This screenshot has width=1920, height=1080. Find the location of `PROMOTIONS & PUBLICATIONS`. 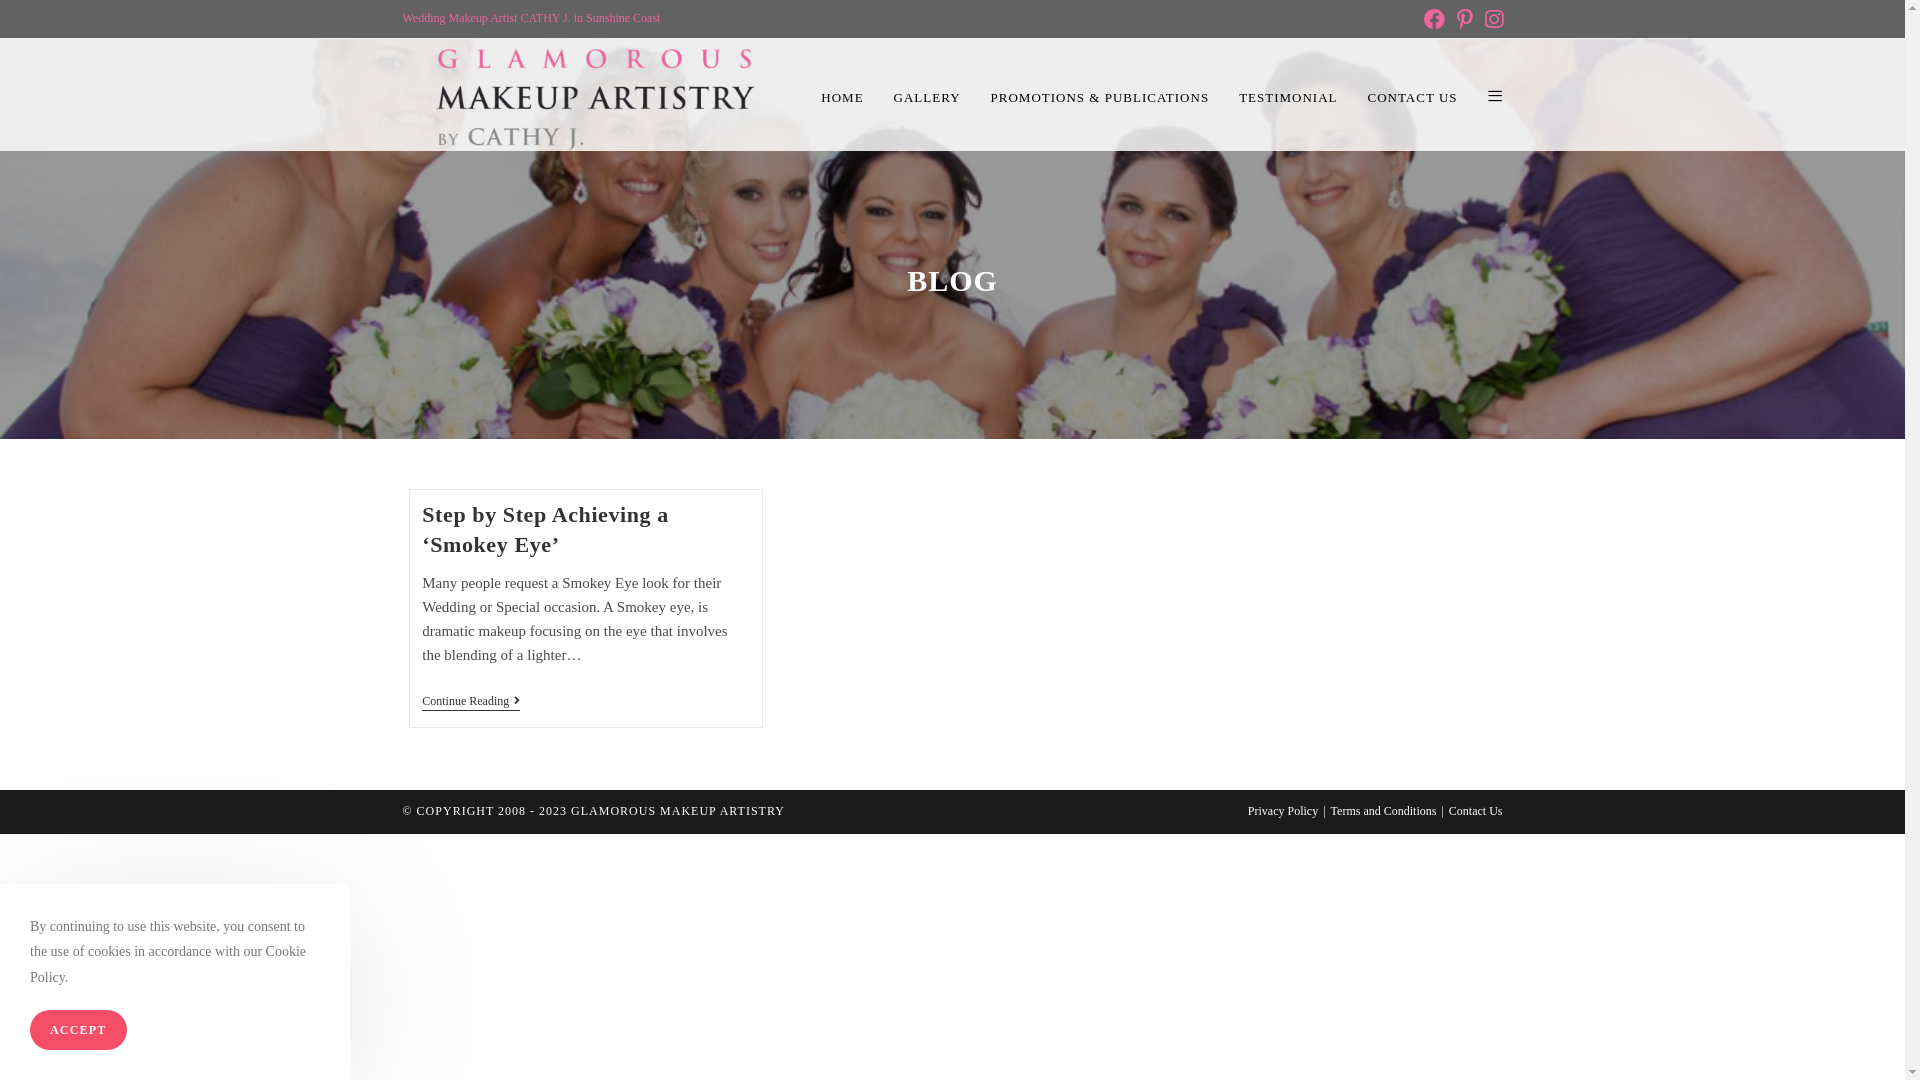

PROMOTIONS & PUBLICATIONS is located at coordinates (1100, 98).